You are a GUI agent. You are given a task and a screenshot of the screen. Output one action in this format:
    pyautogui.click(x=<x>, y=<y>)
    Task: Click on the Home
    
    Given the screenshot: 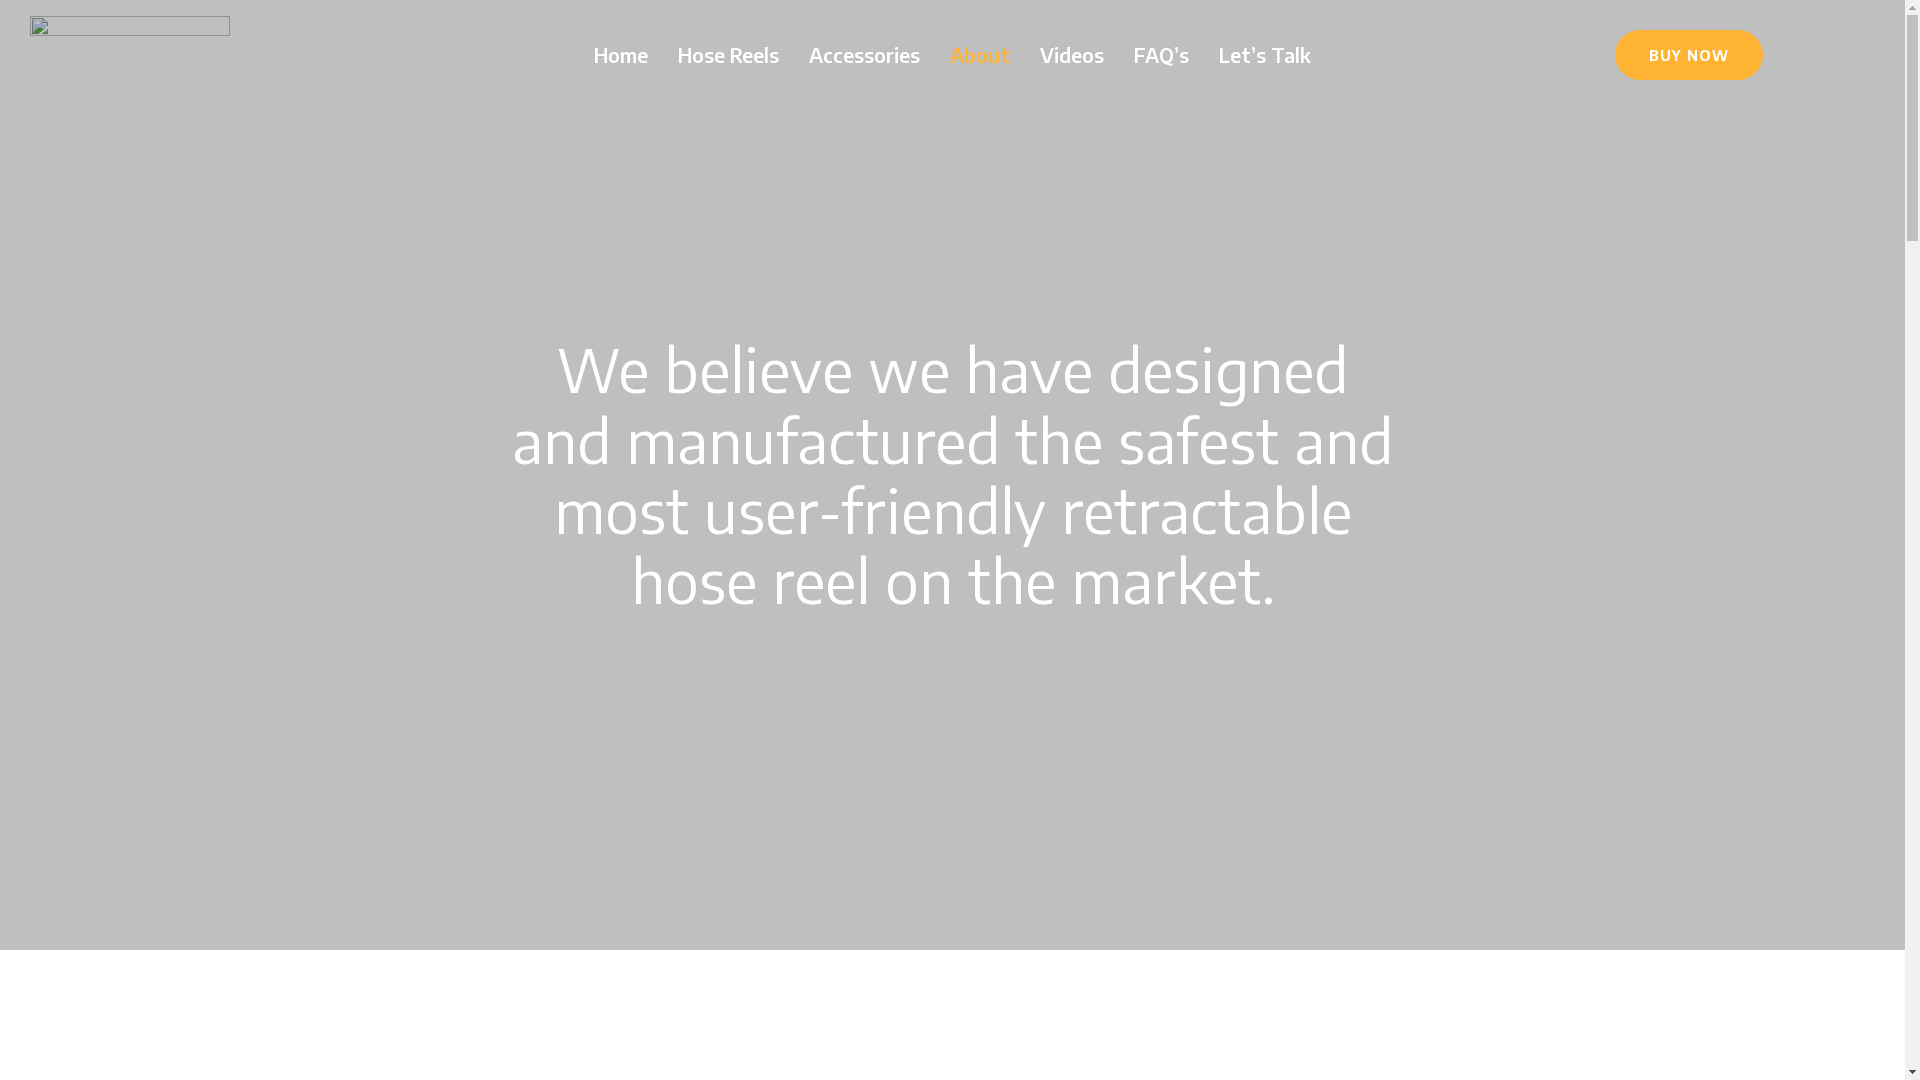 What is the action you would take?
    pyautogui.click(x=621, y=54)
    